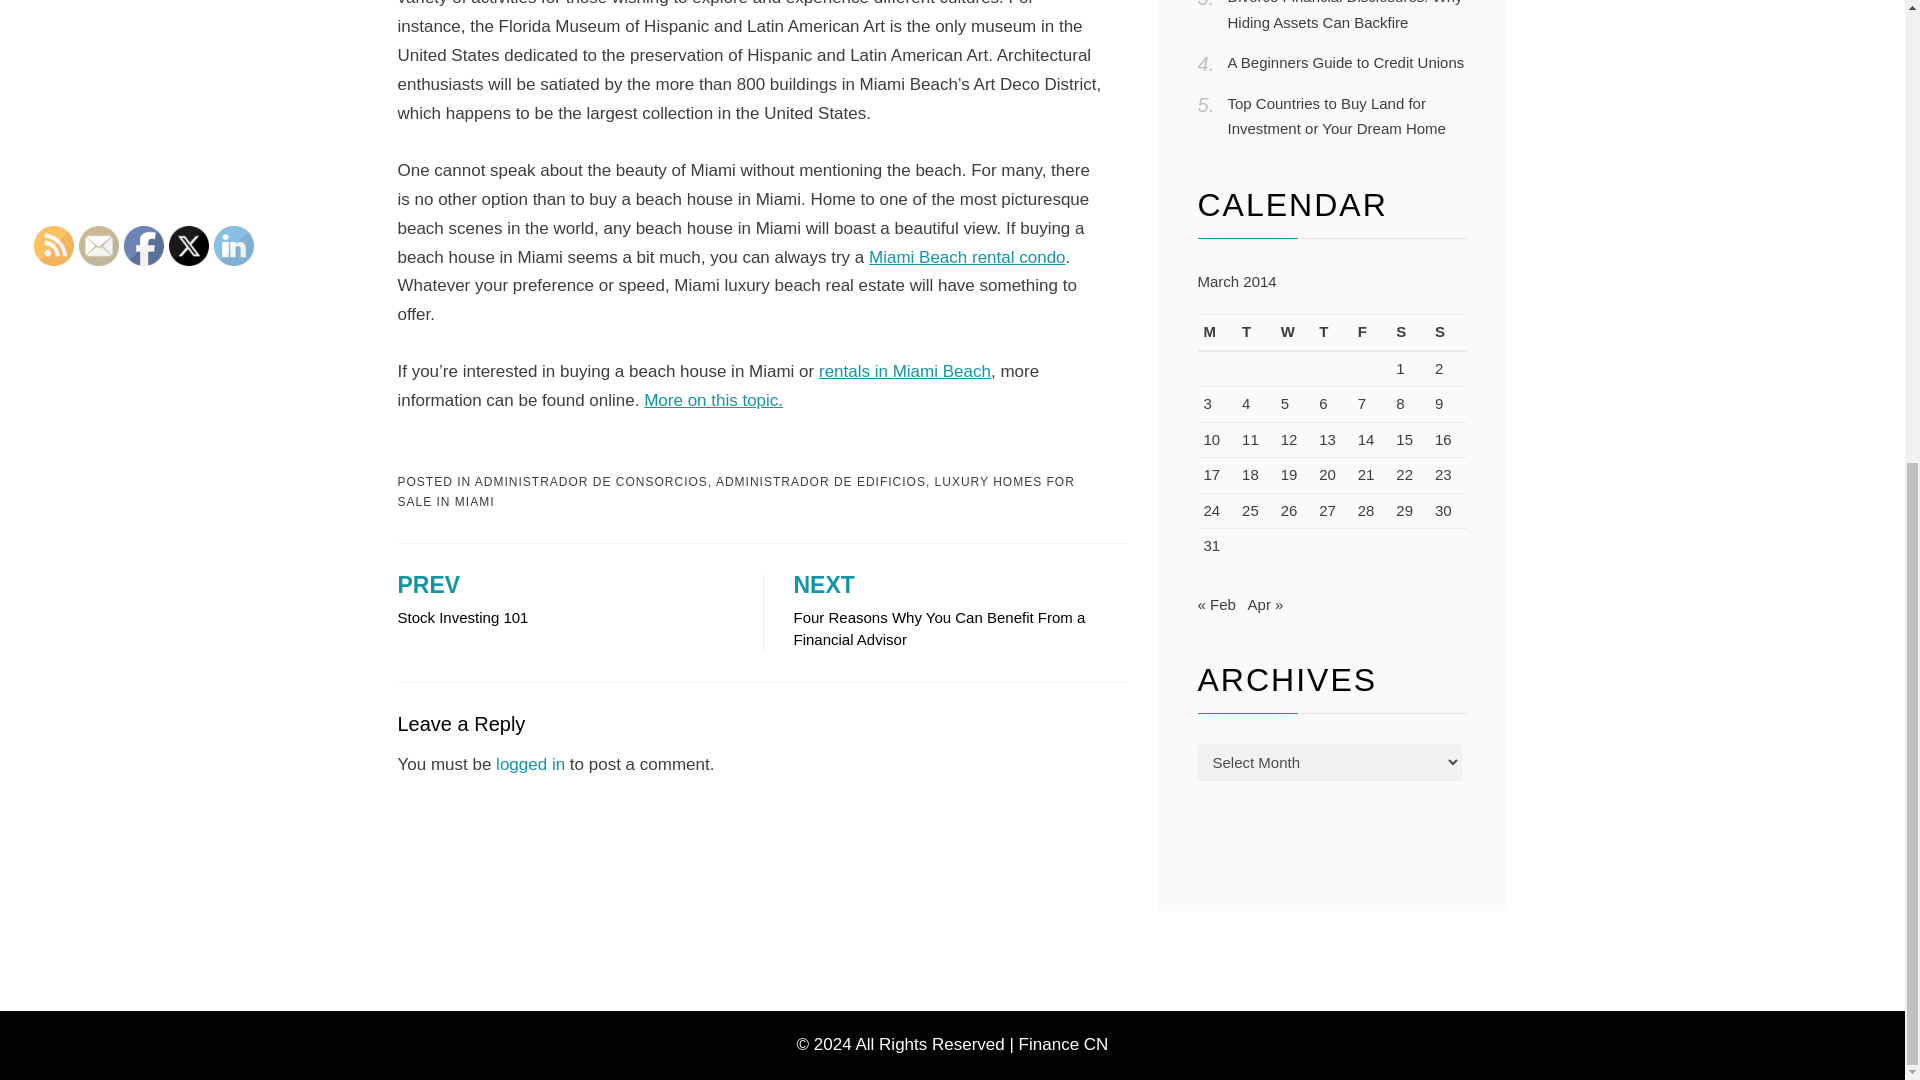 Image resolution: width=1920 pixels, height=1080 pixels. Describe the element at coordinates (1255, 333) in the screenshot. I see `Thursday` at that location.